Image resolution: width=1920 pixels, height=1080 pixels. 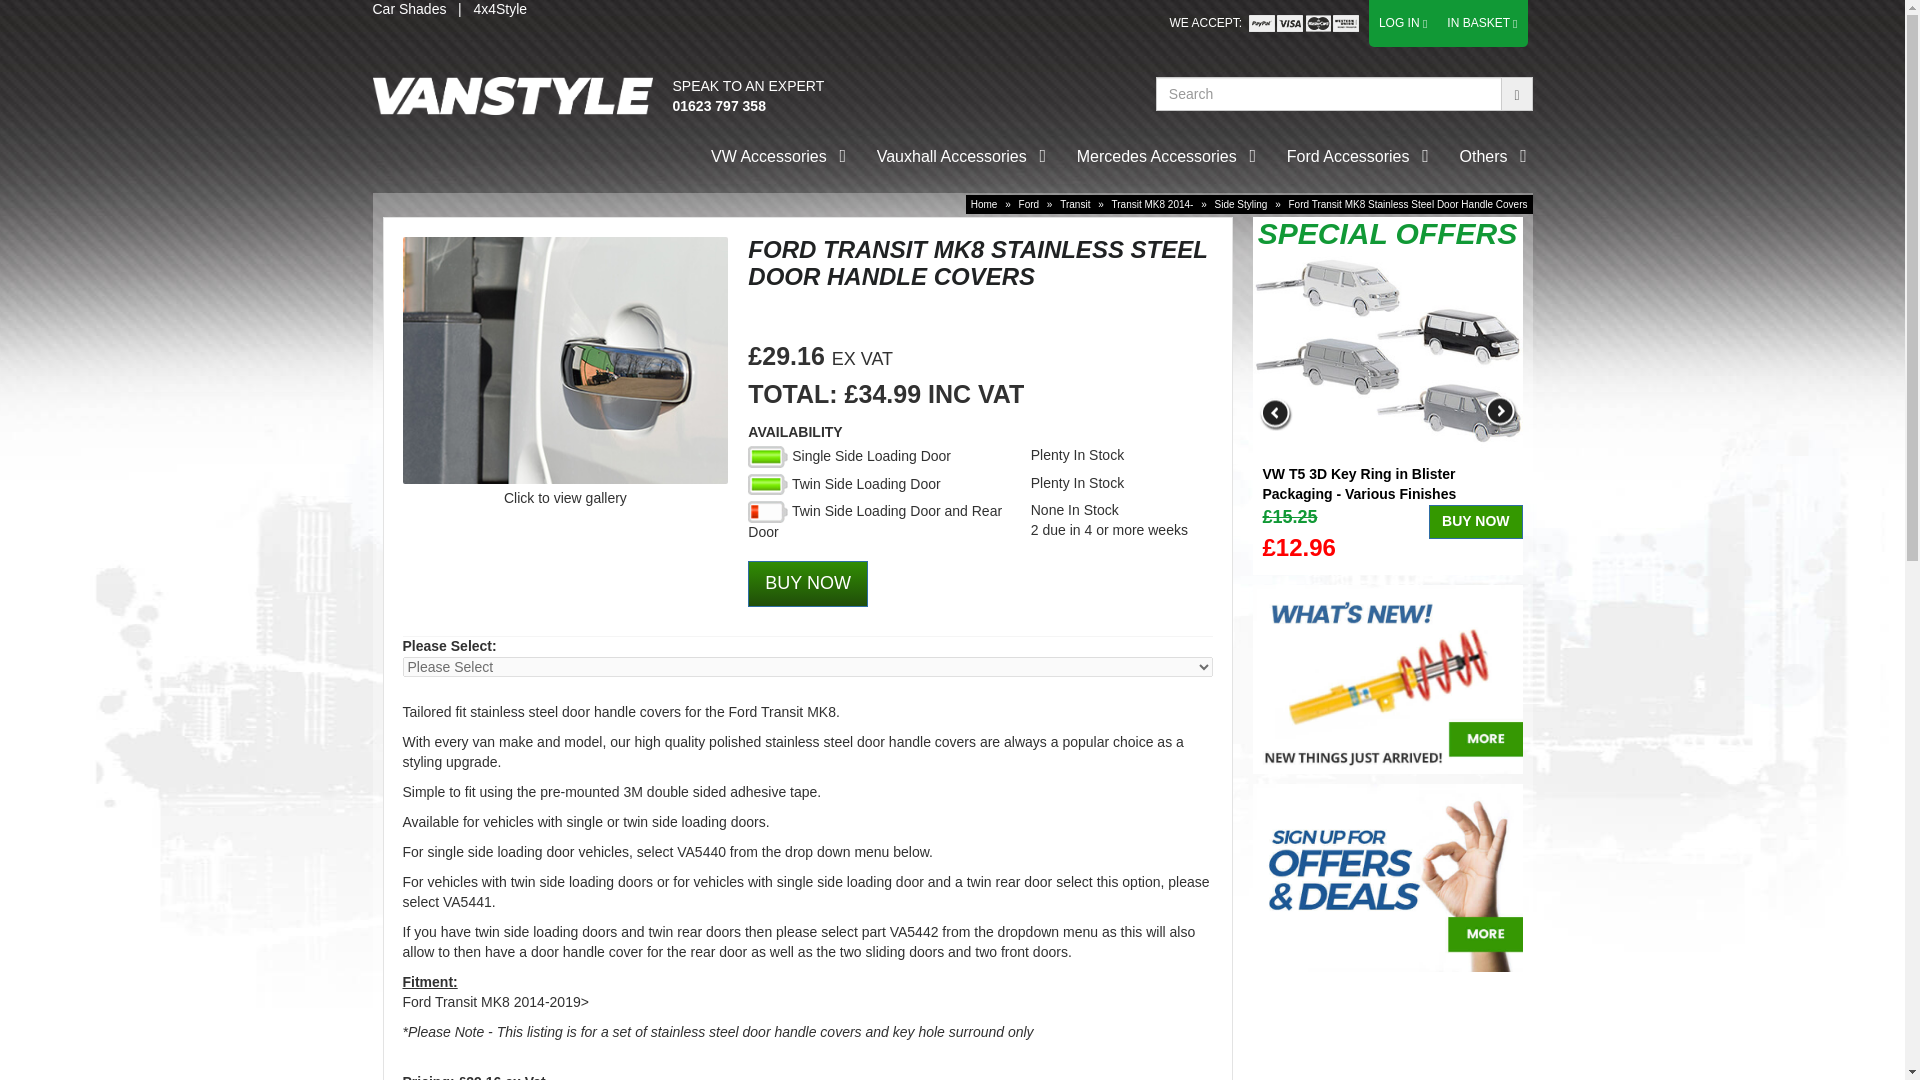 I want to click on  Ford Transit MK8 Stainless Steel Door Handle Covers , so click(x=564, y=360).